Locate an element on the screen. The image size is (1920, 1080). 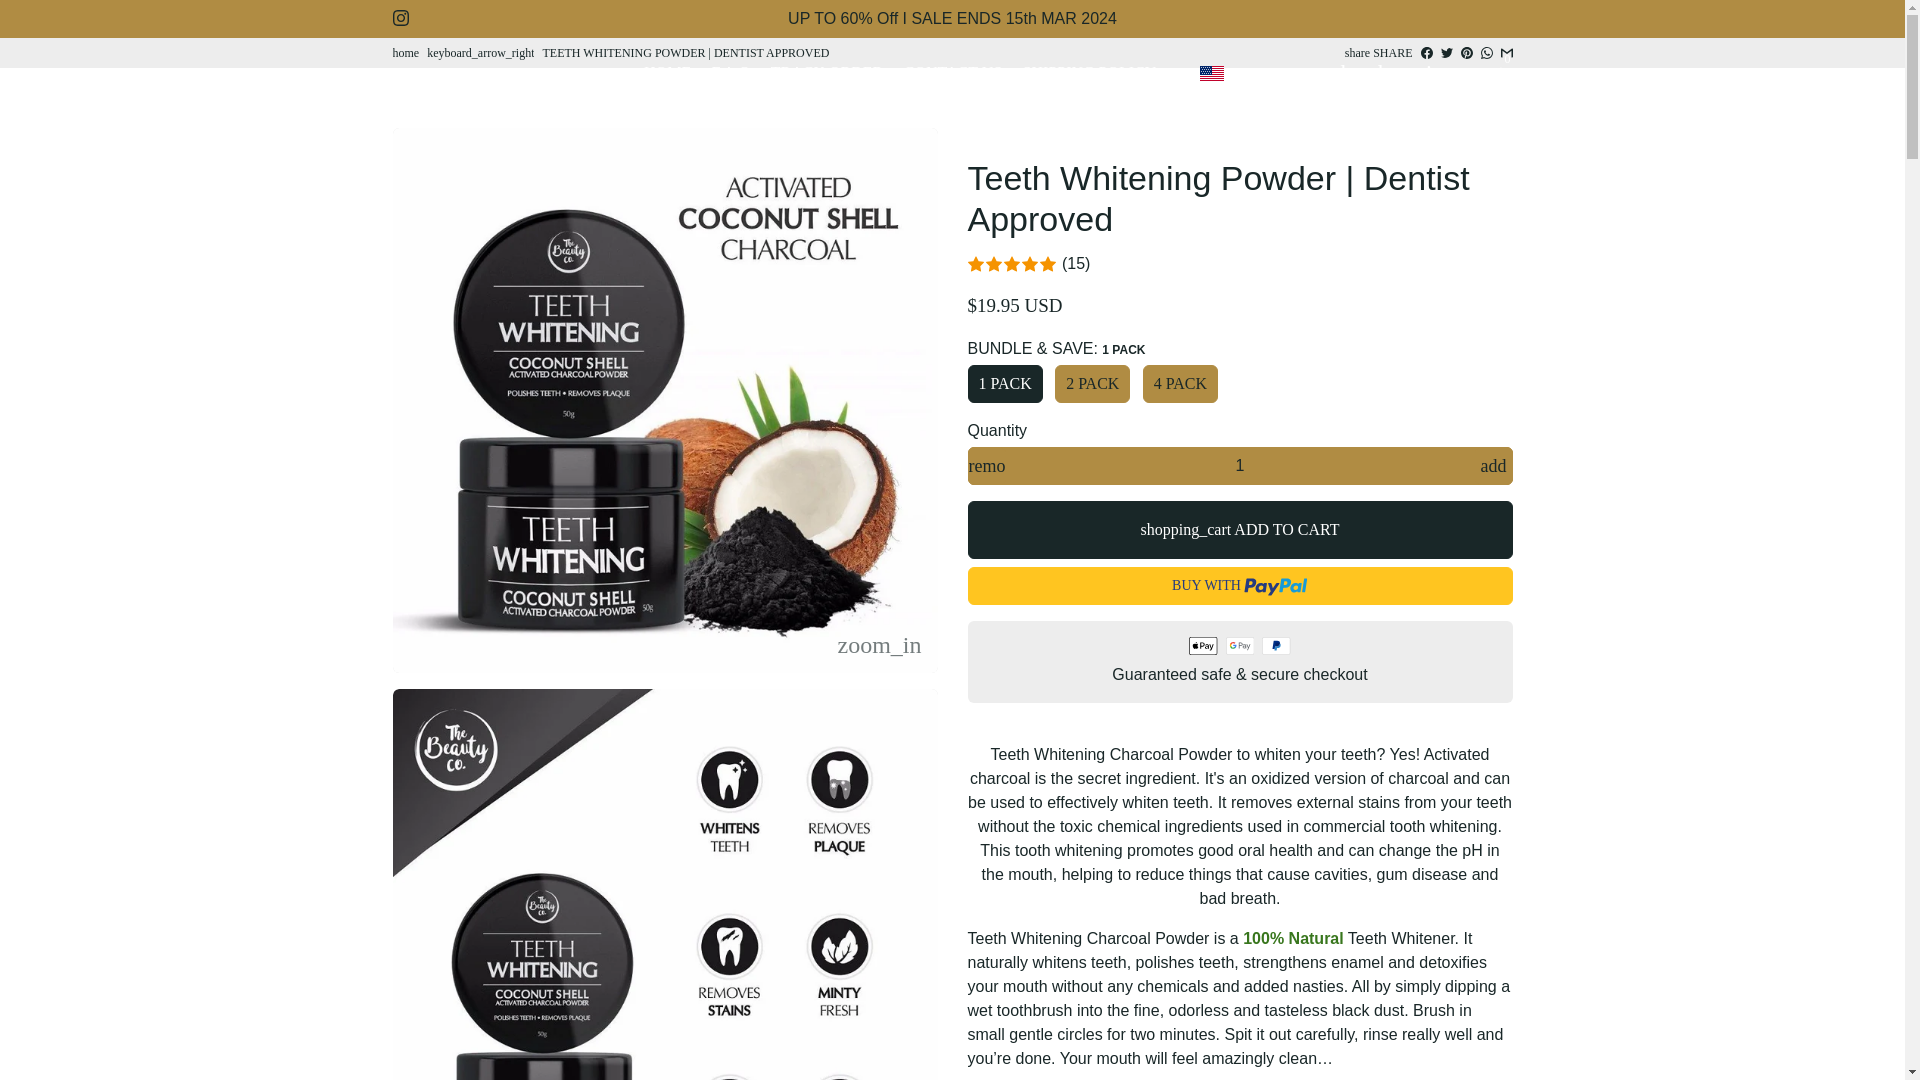
SHIPPING POLICY is located at coordinates (1090, 72).